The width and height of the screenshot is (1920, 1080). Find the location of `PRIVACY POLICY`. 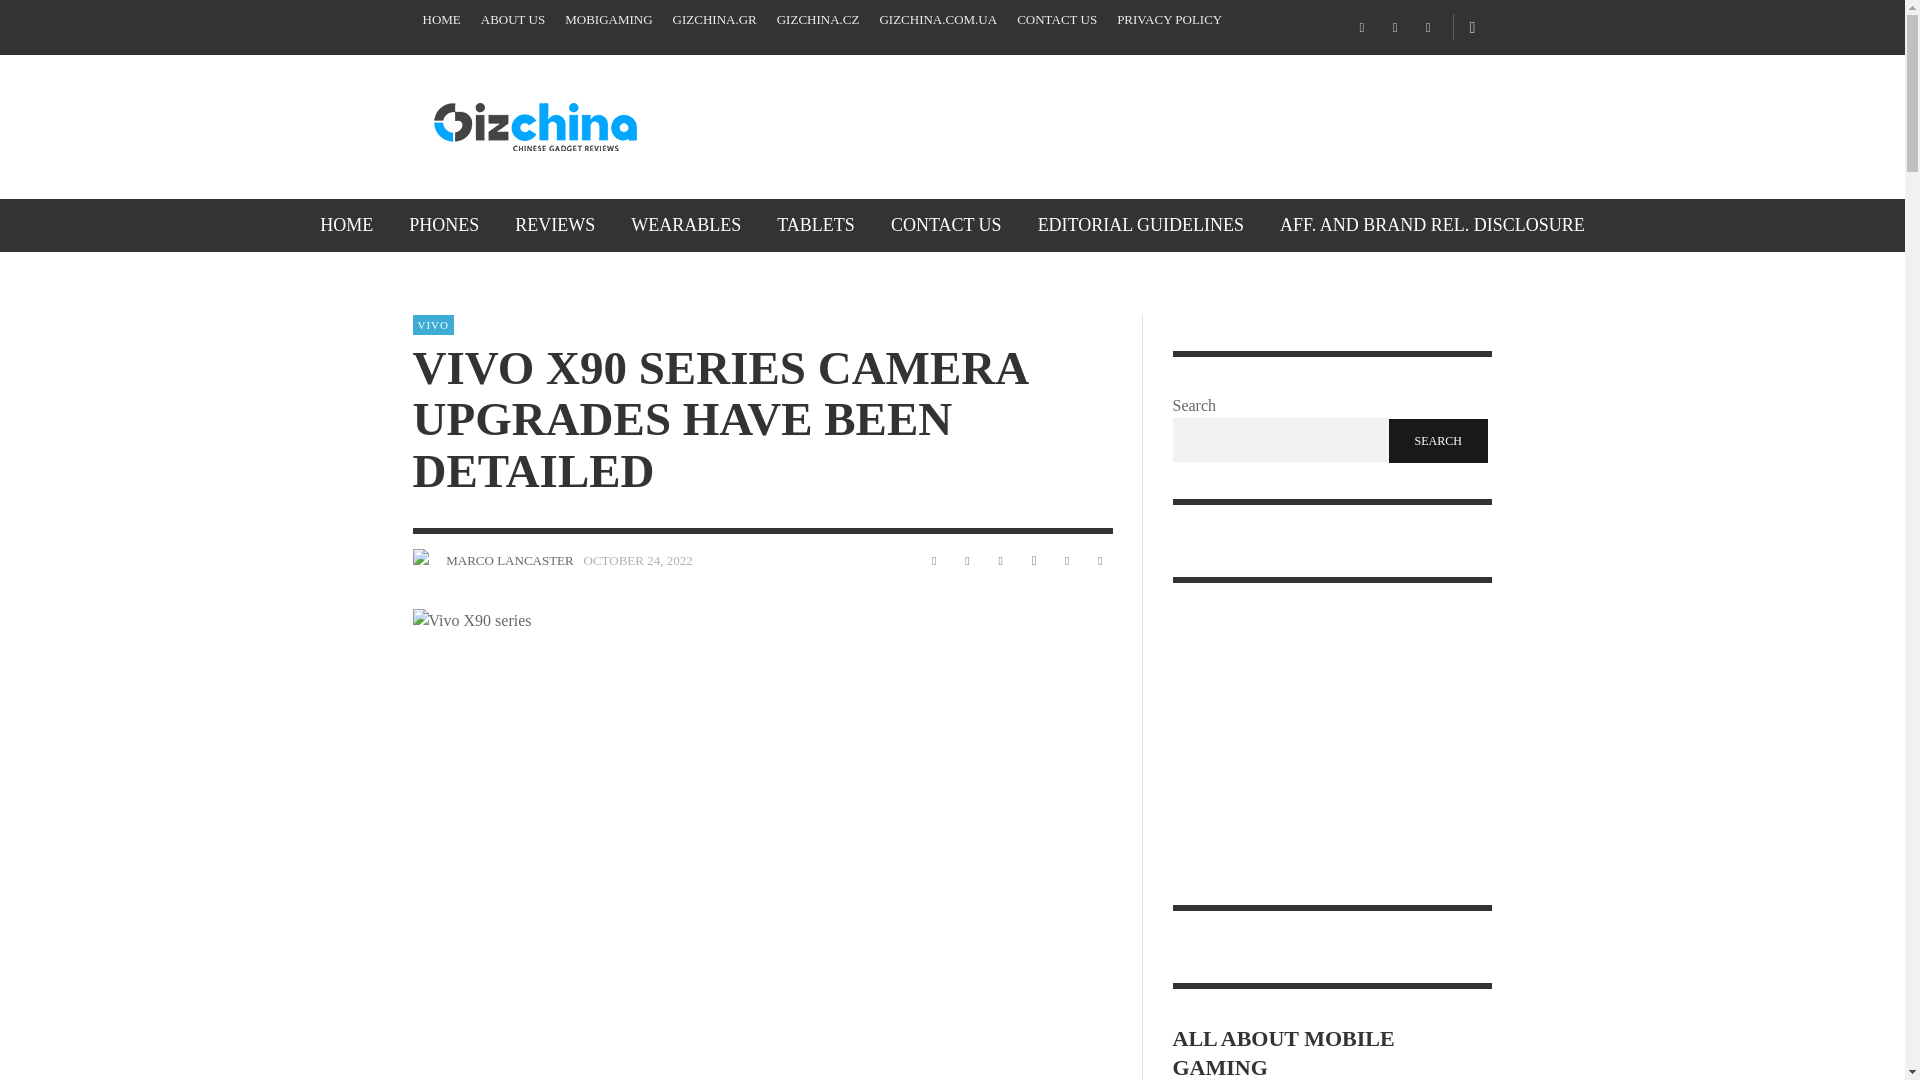

PRIVACY POLICY is located at coordinates (1170, 20).